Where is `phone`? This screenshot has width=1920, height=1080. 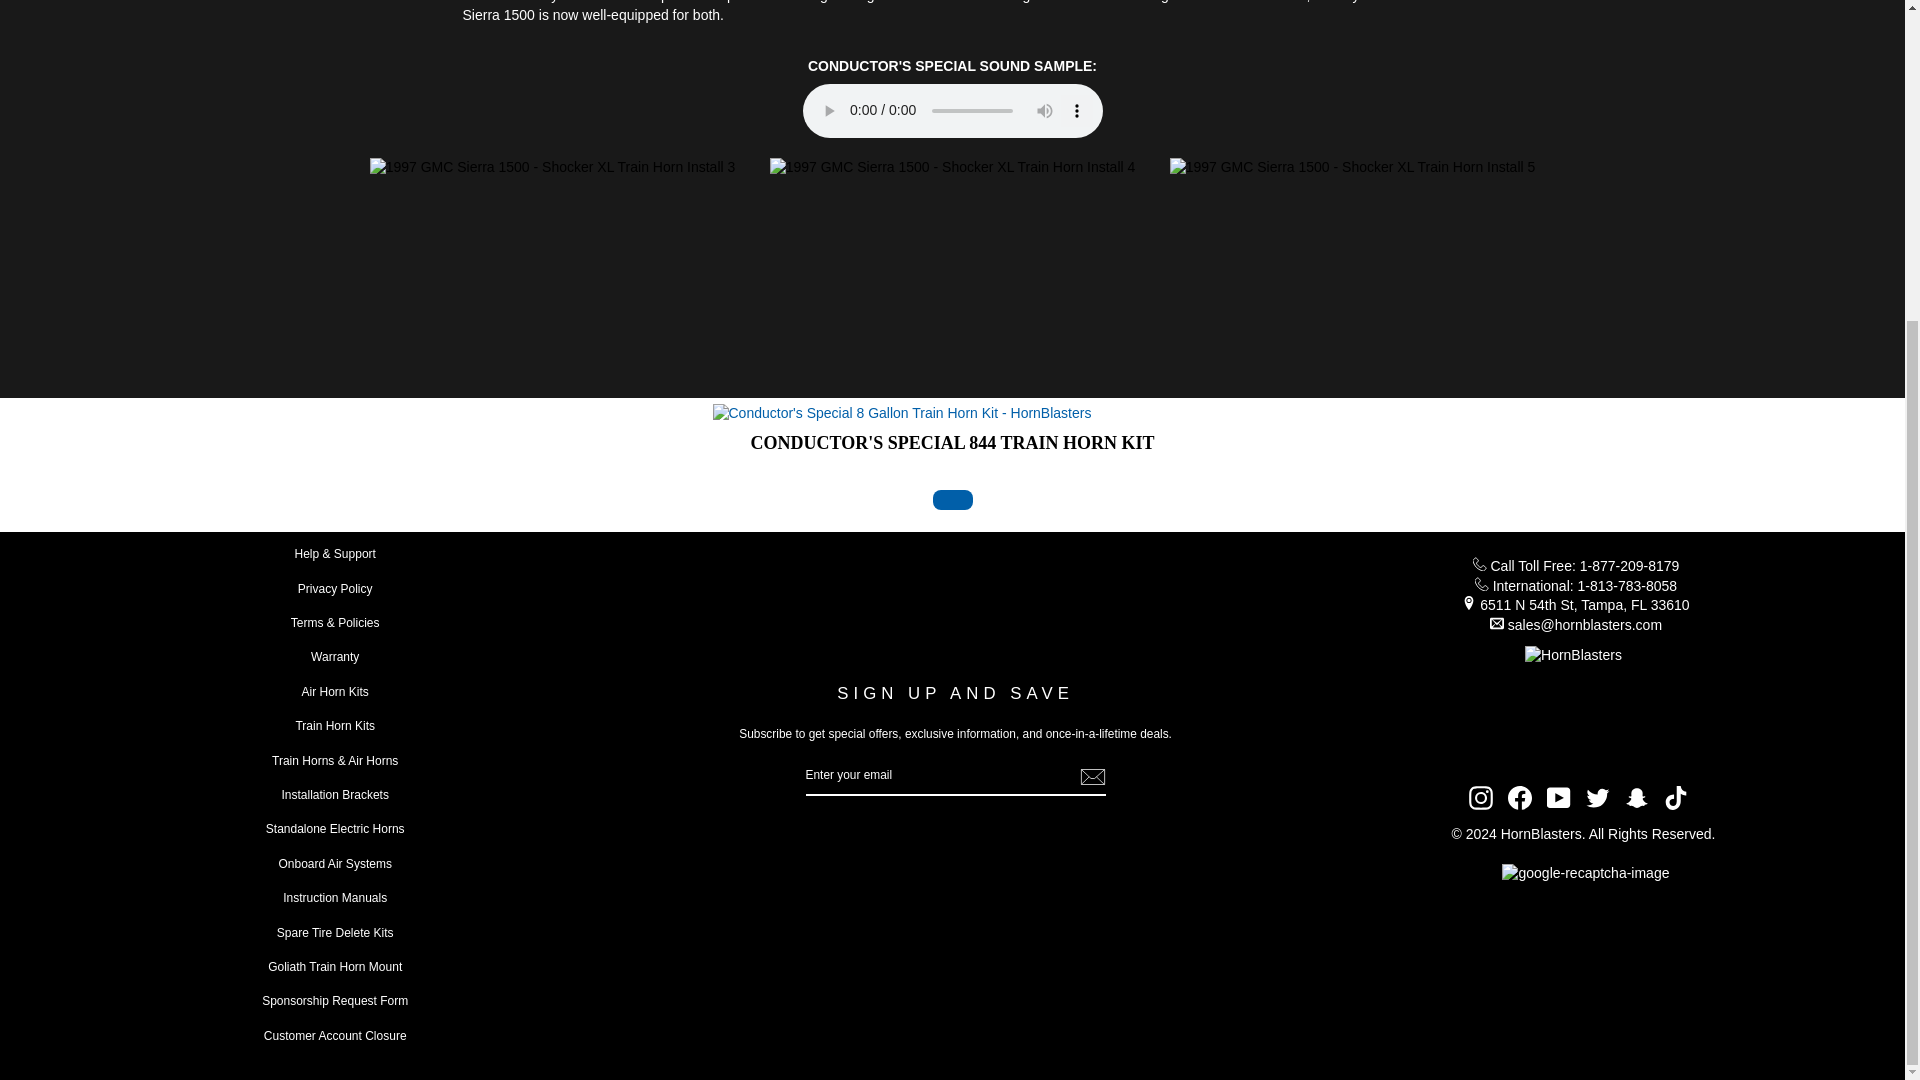 phone is located at coordinates (1479, 564).